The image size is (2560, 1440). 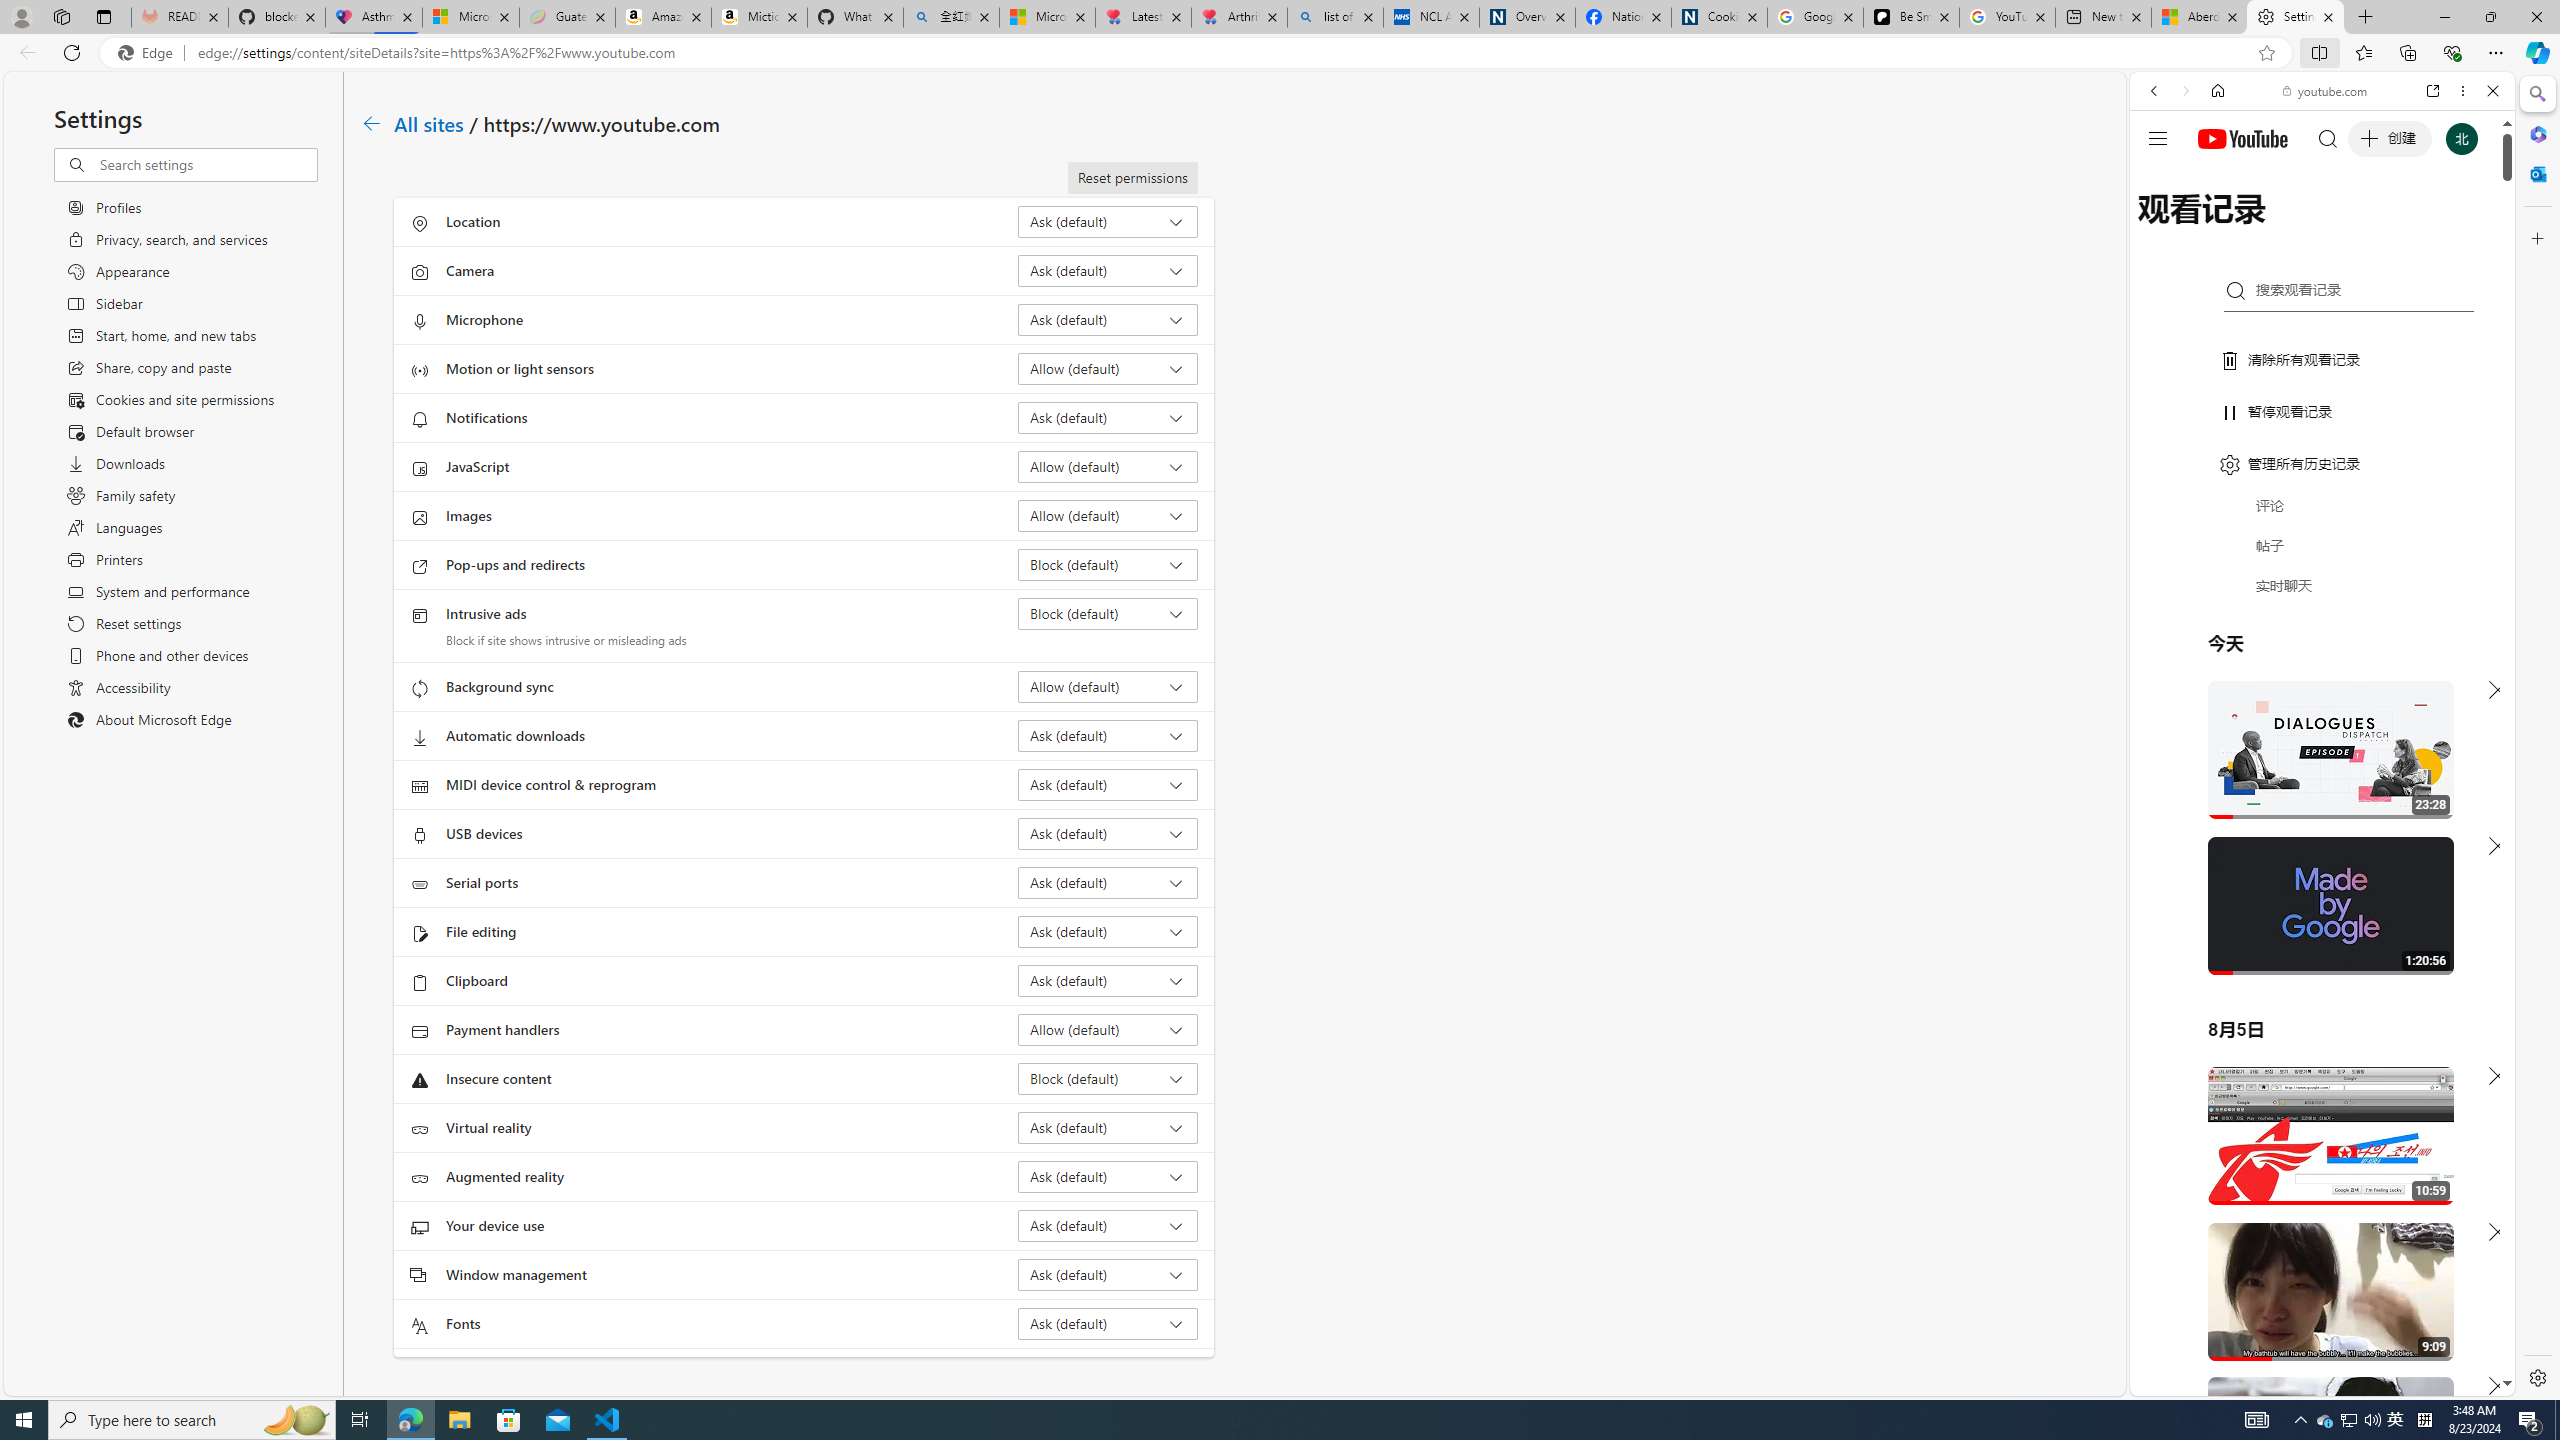 I want to click on US[ju], so click(x=2196, y=1380).